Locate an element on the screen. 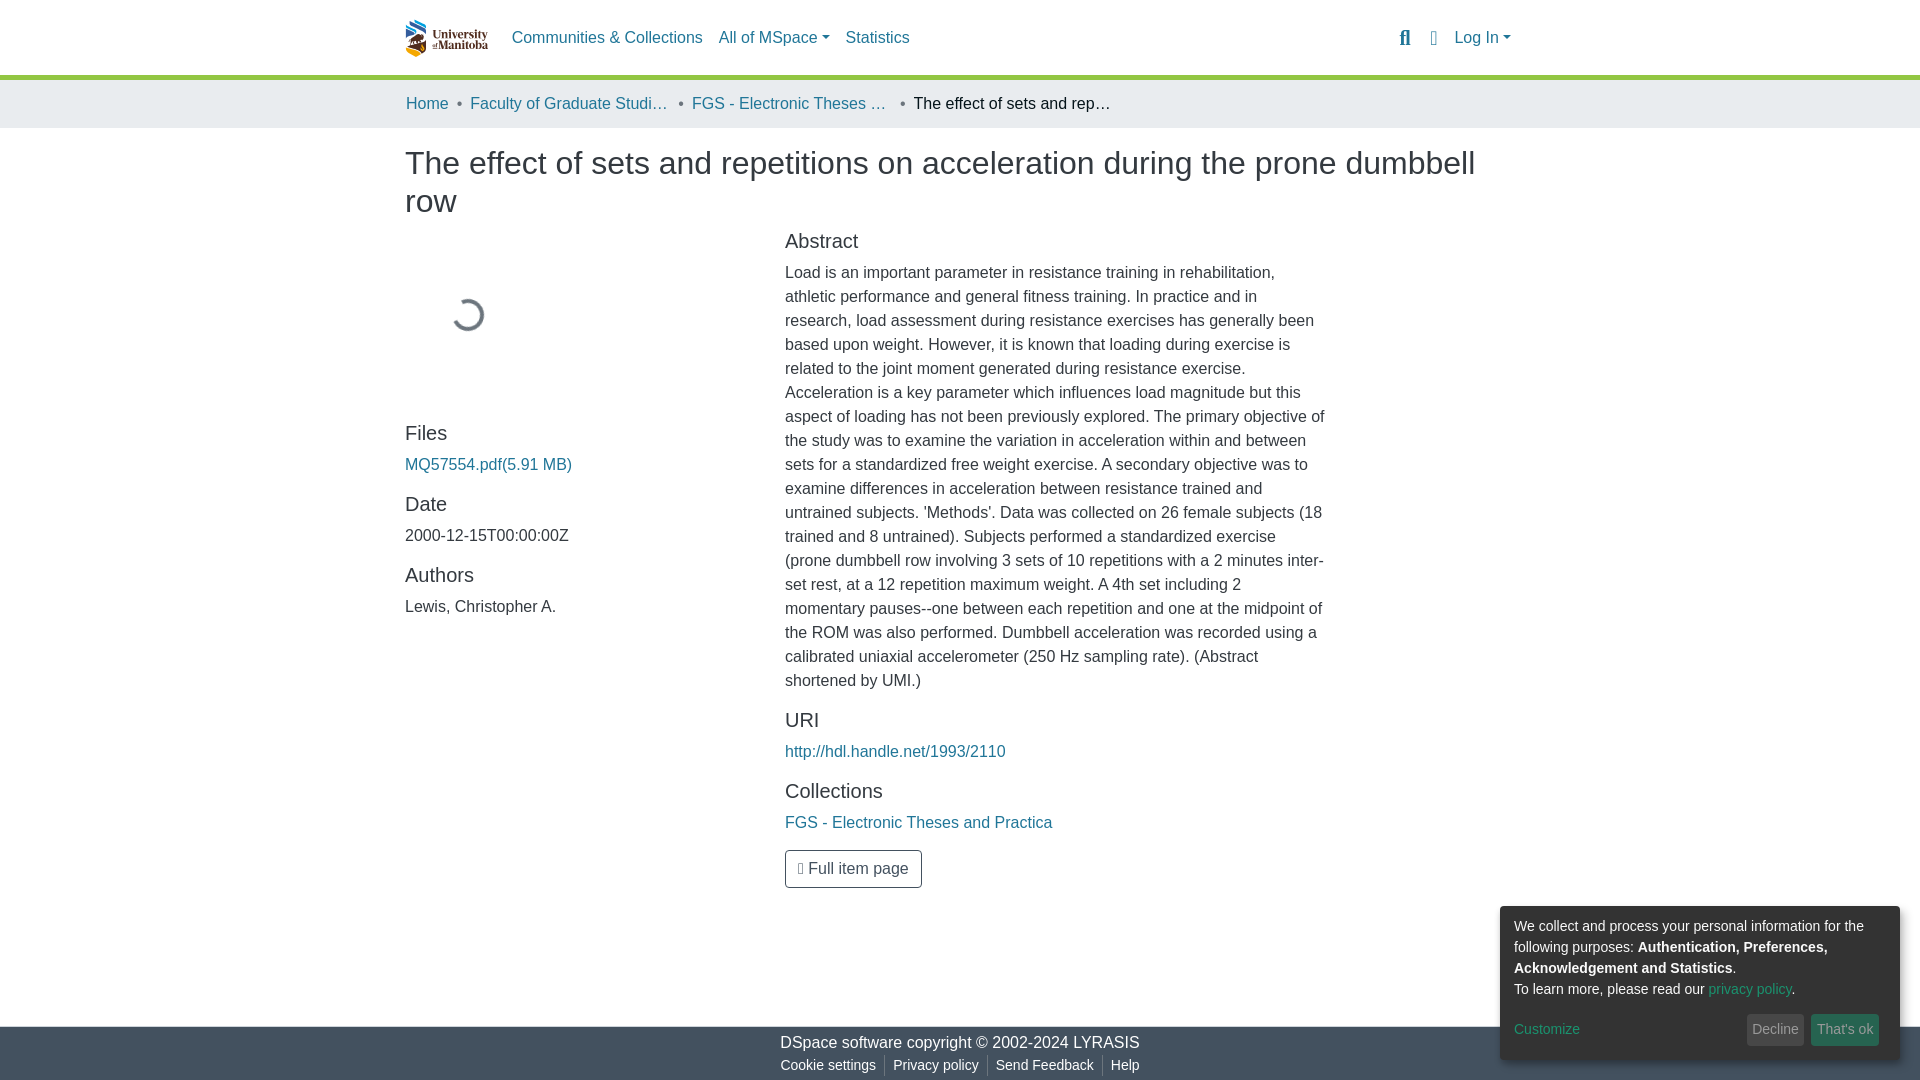 The height and width of the screenshot is (1080, 1920). Help is located at coordinates (1125, 1065).